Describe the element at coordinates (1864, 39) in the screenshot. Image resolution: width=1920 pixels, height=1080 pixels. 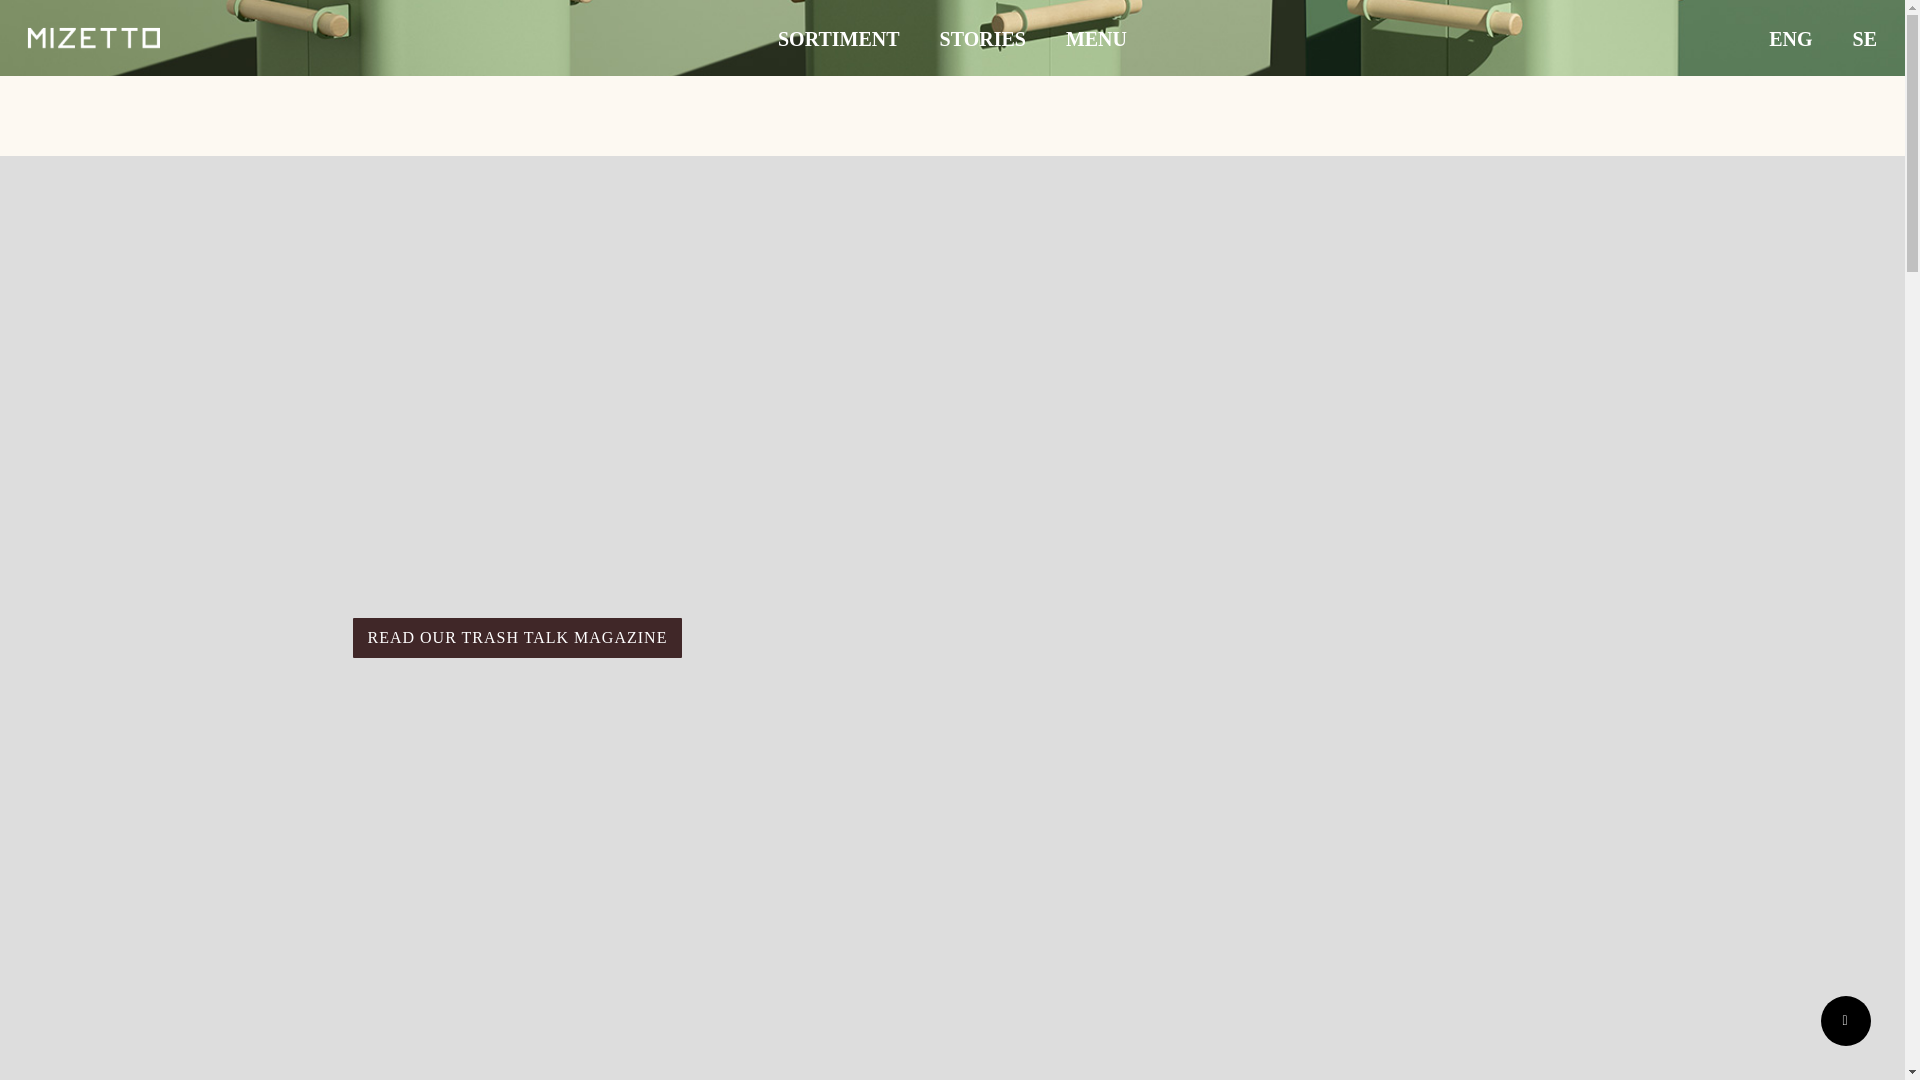
I see `Se` at that location.